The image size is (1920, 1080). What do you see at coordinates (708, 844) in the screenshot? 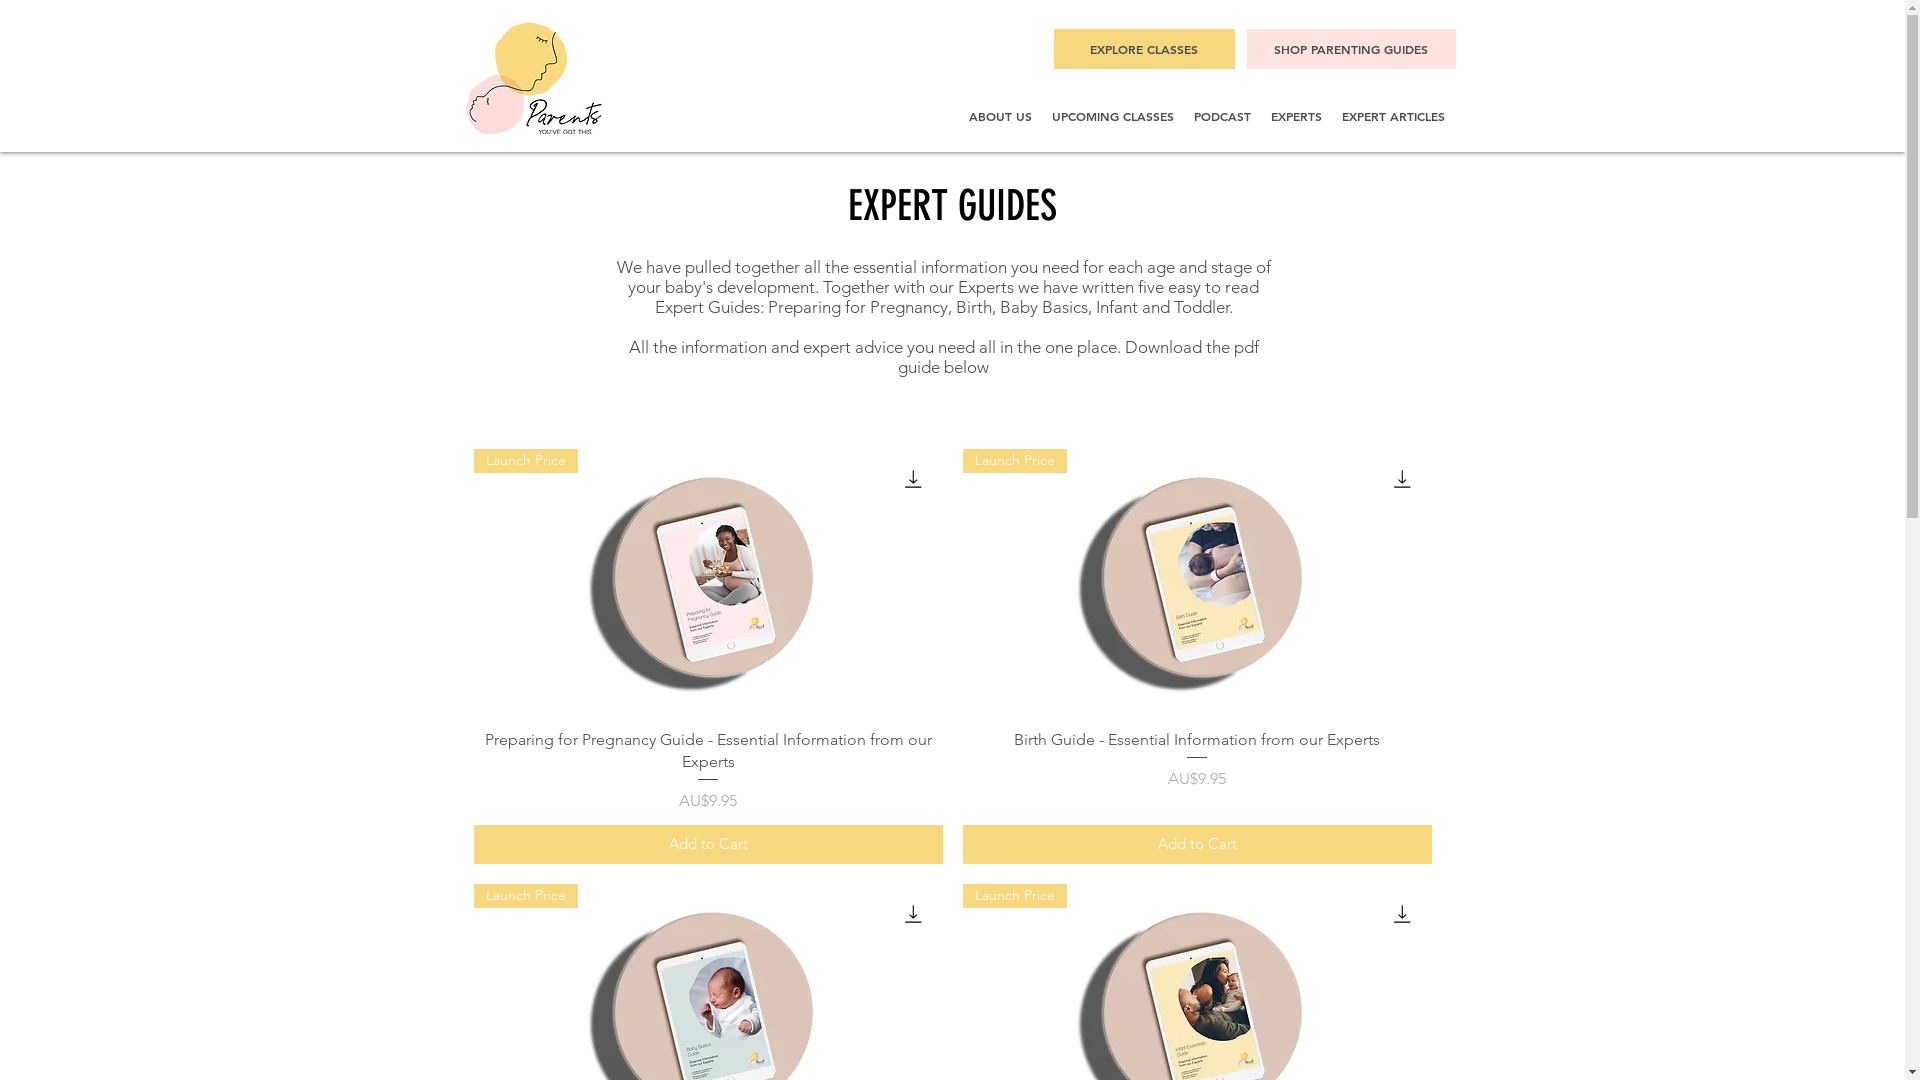
I see `Add to Cart` at bounding box center [708, 844].